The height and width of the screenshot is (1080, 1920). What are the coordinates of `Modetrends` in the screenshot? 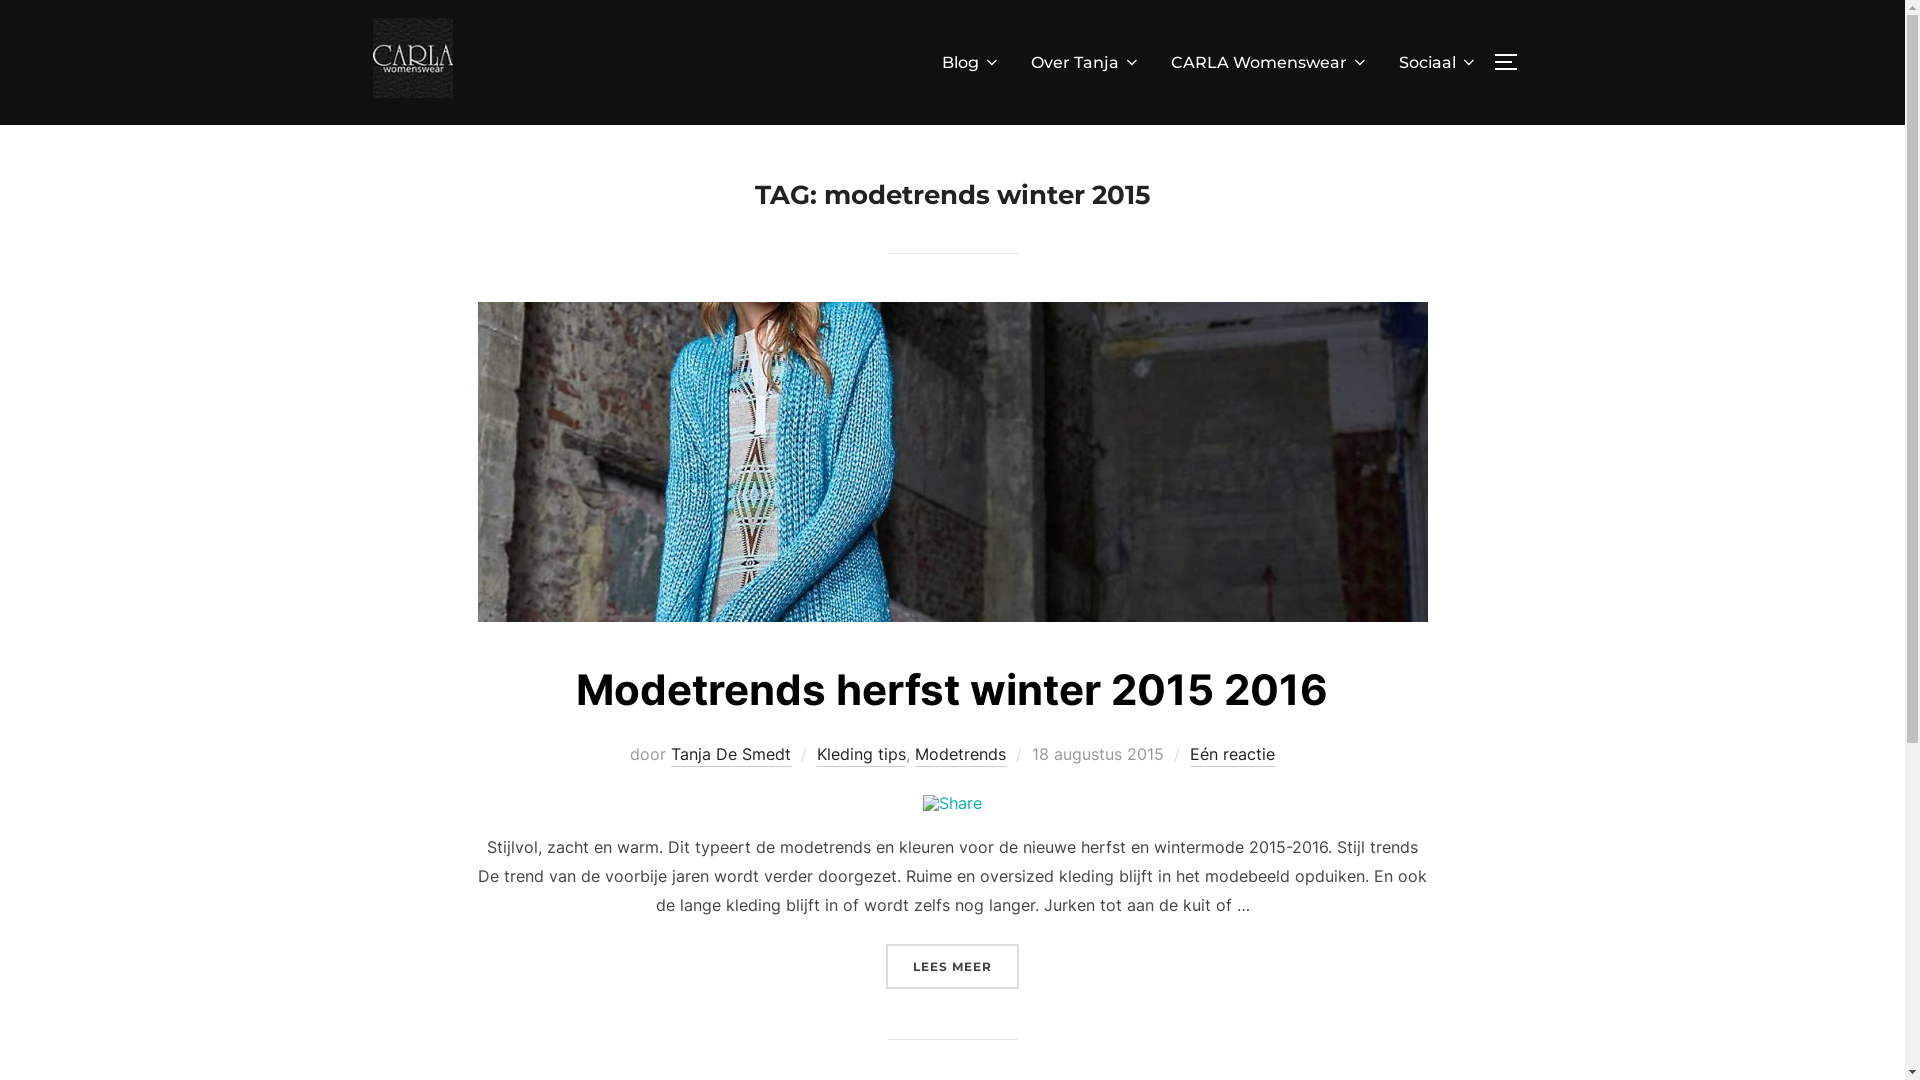 It's located at (960, 756).